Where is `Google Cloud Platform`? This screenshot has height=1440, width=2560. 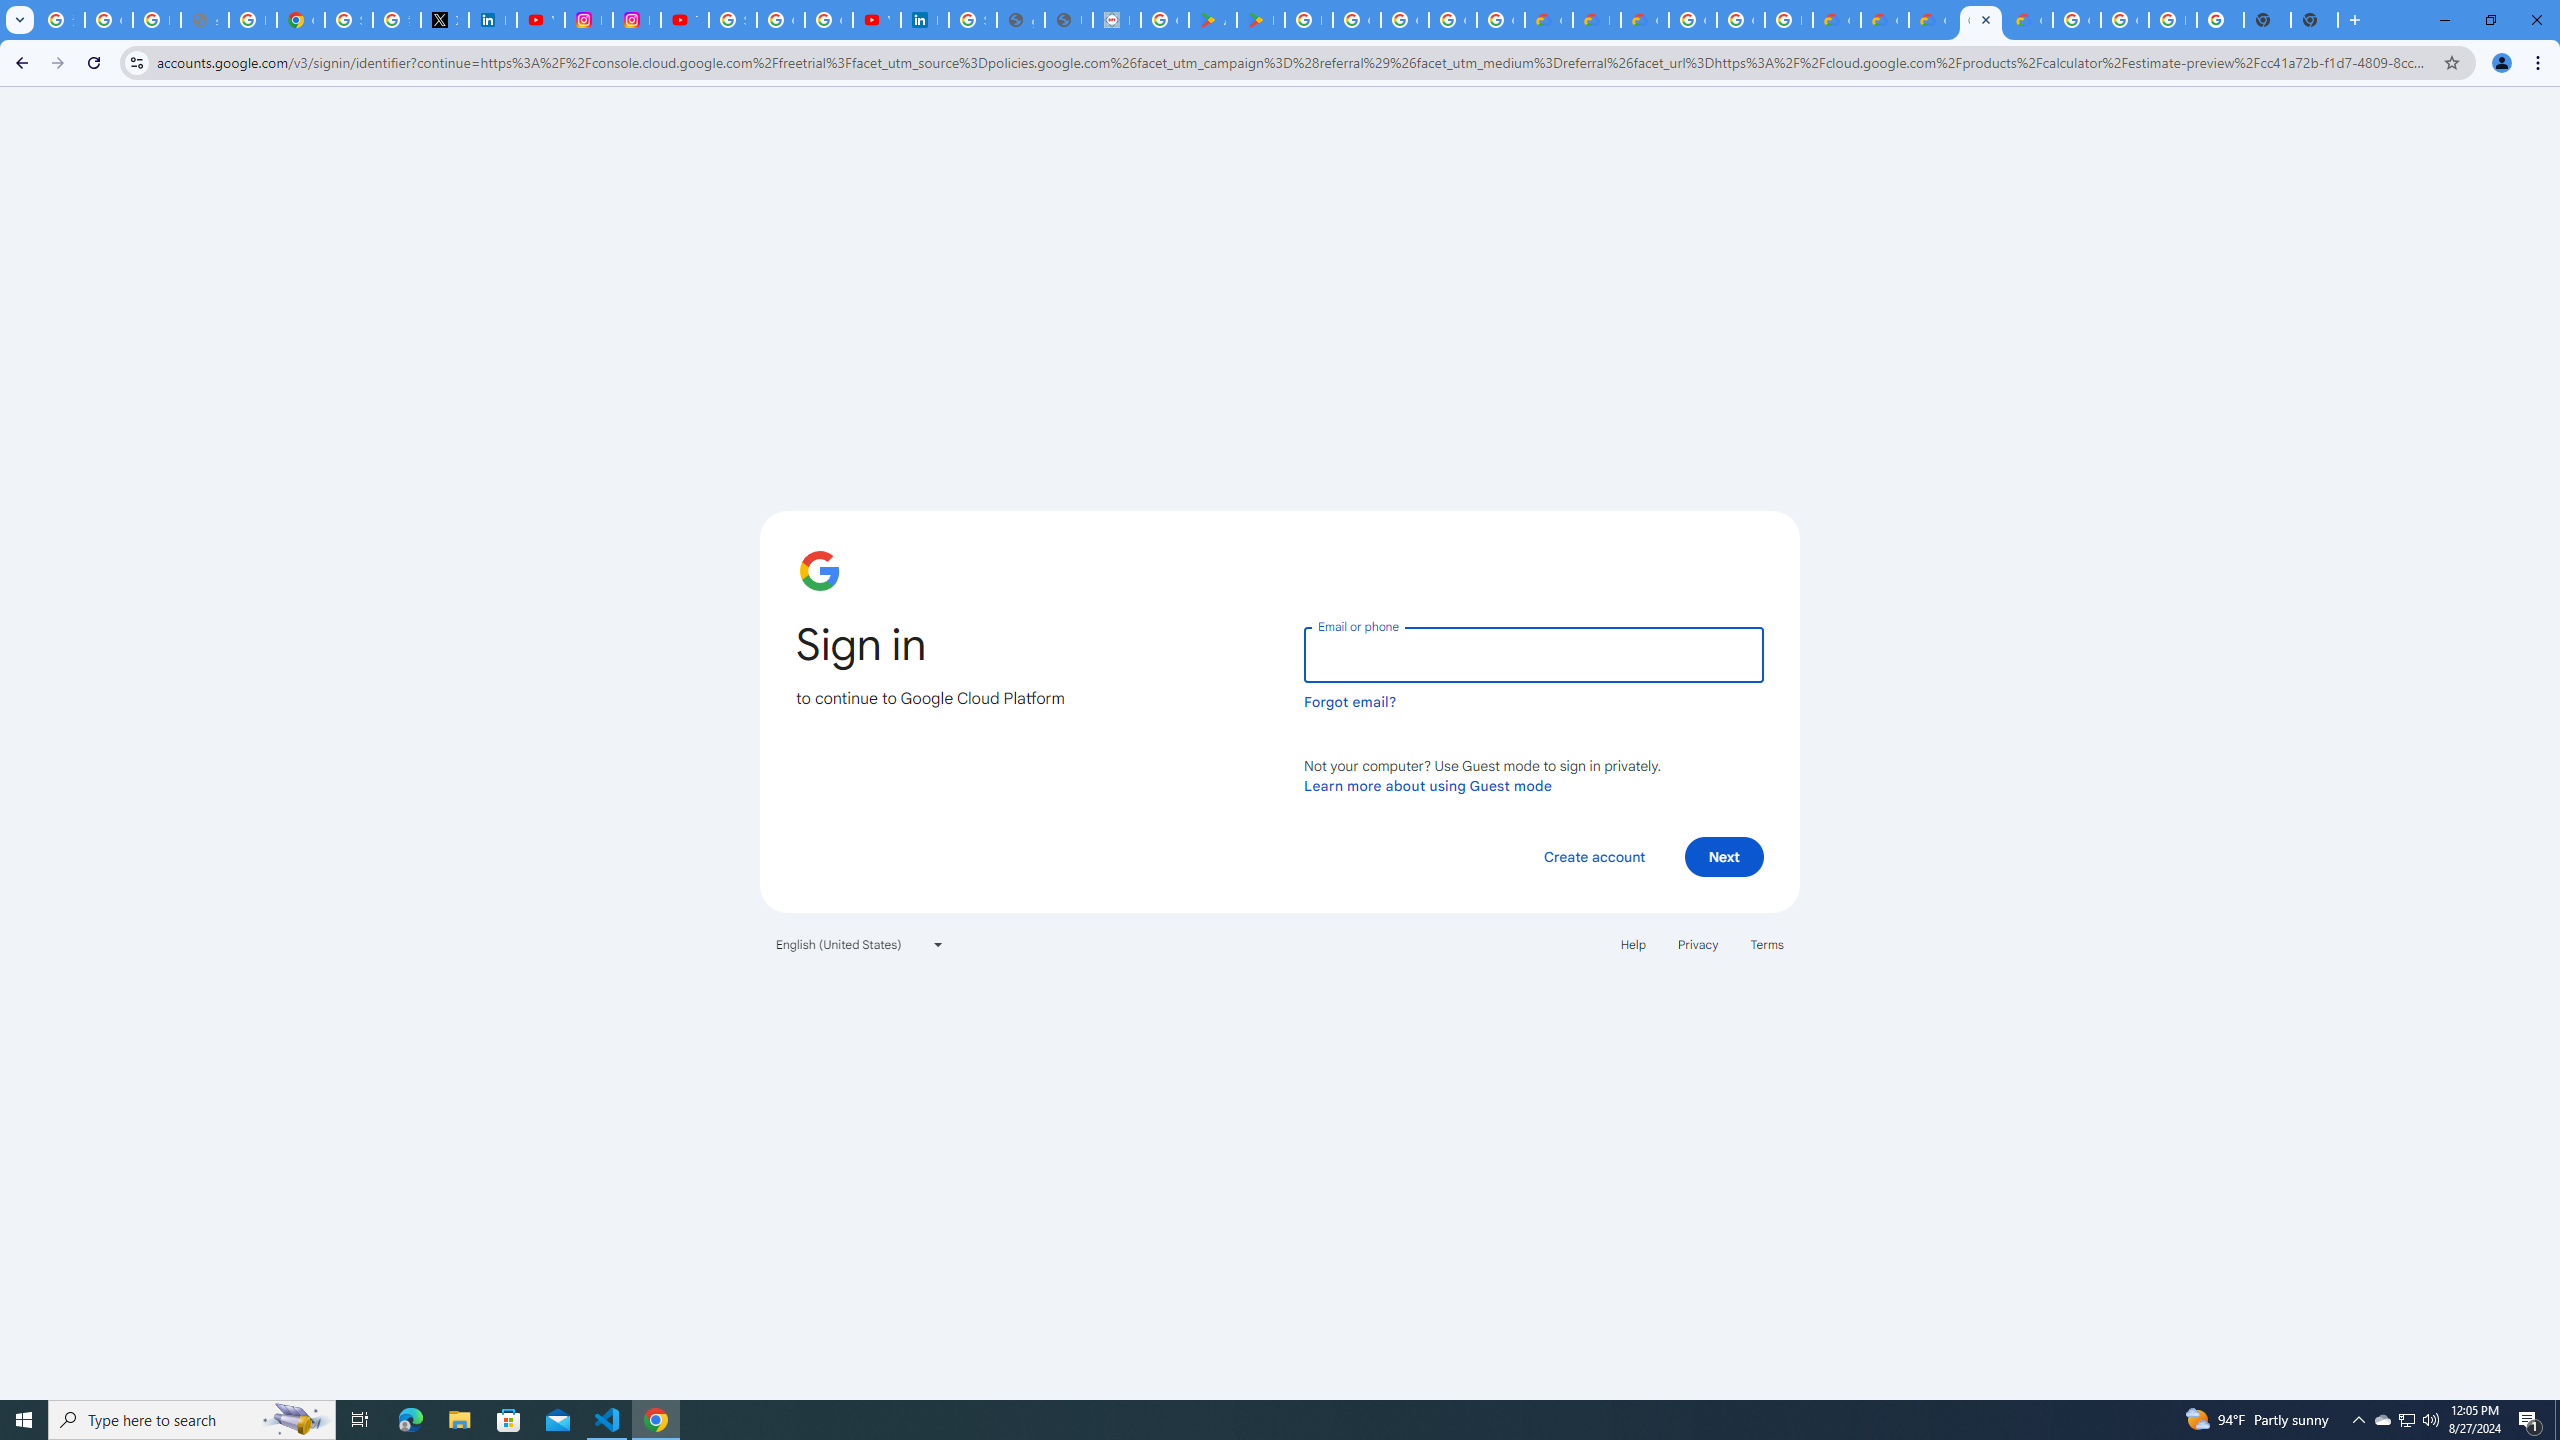 Google Cloud Platform is located at coordinates (2124, 20).